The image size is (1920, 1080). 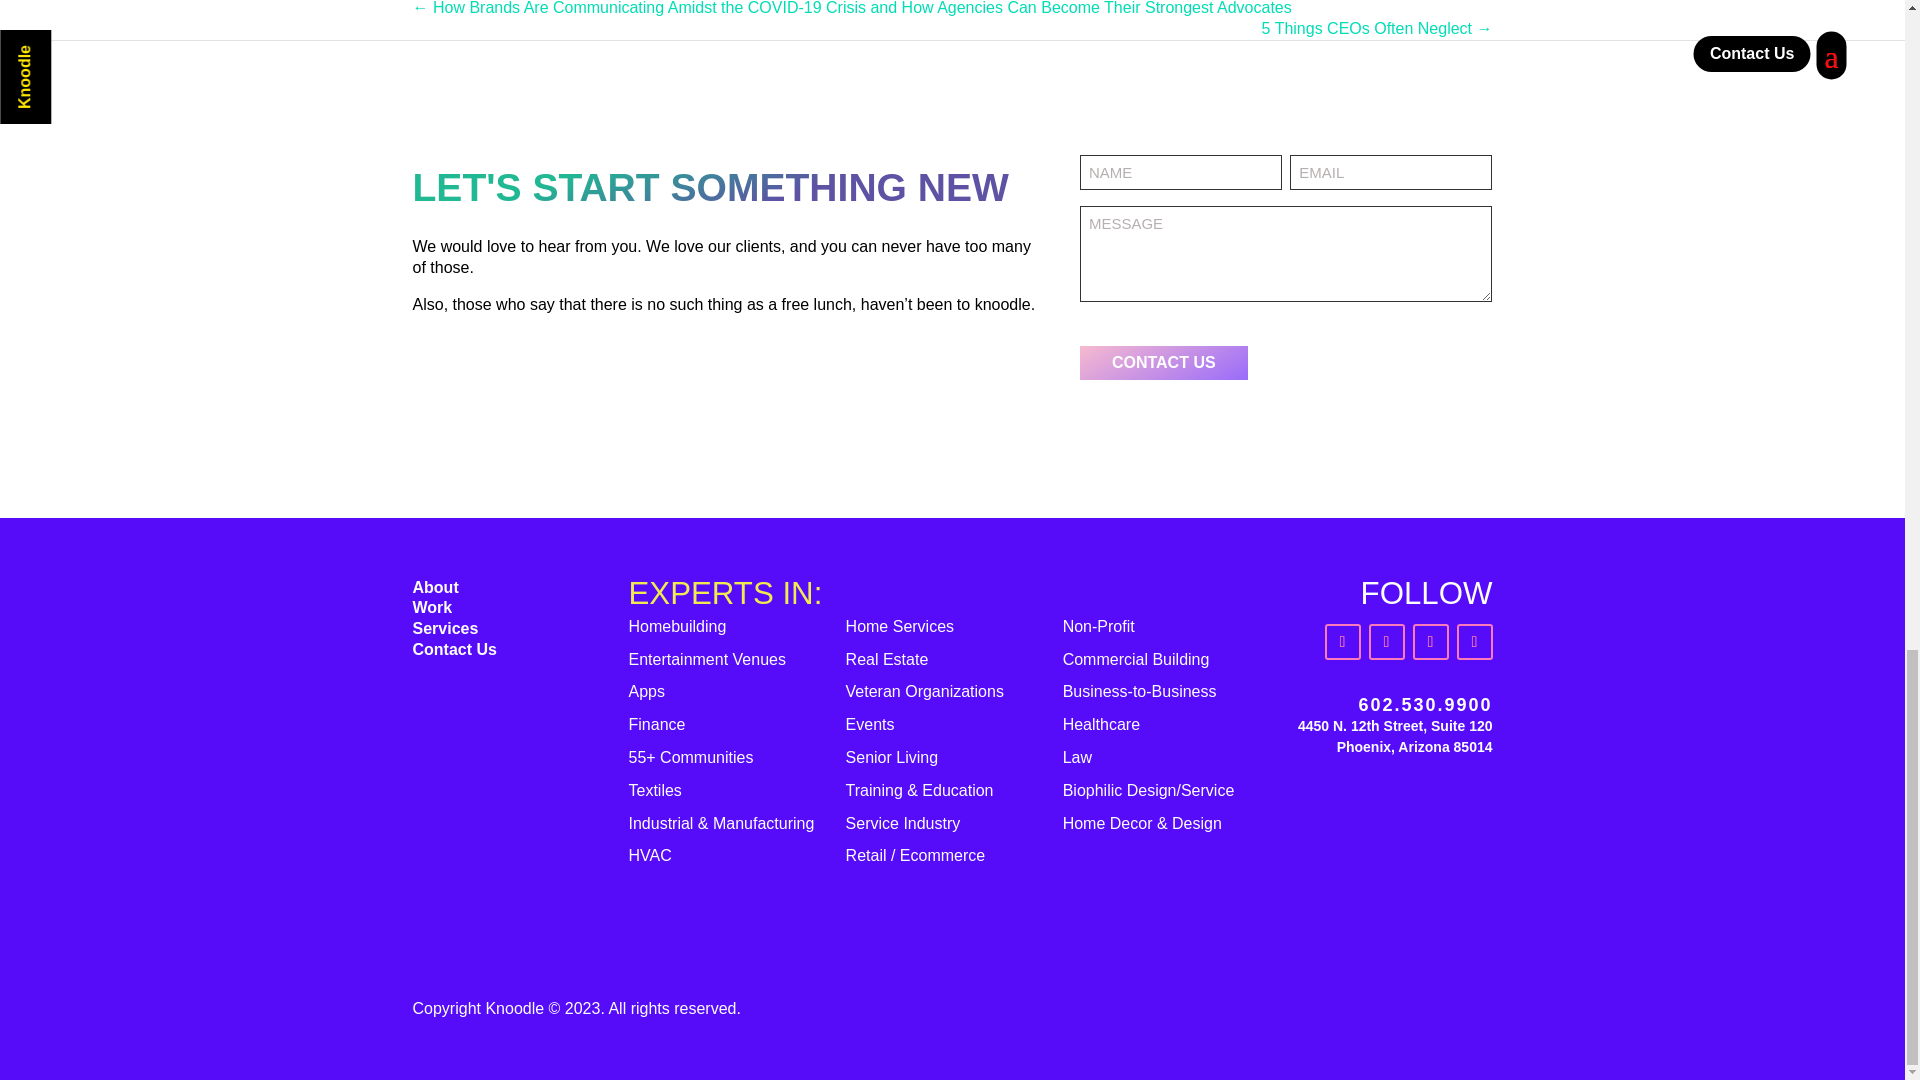 I want to click on Real Estate, so click(x=888, y=660).